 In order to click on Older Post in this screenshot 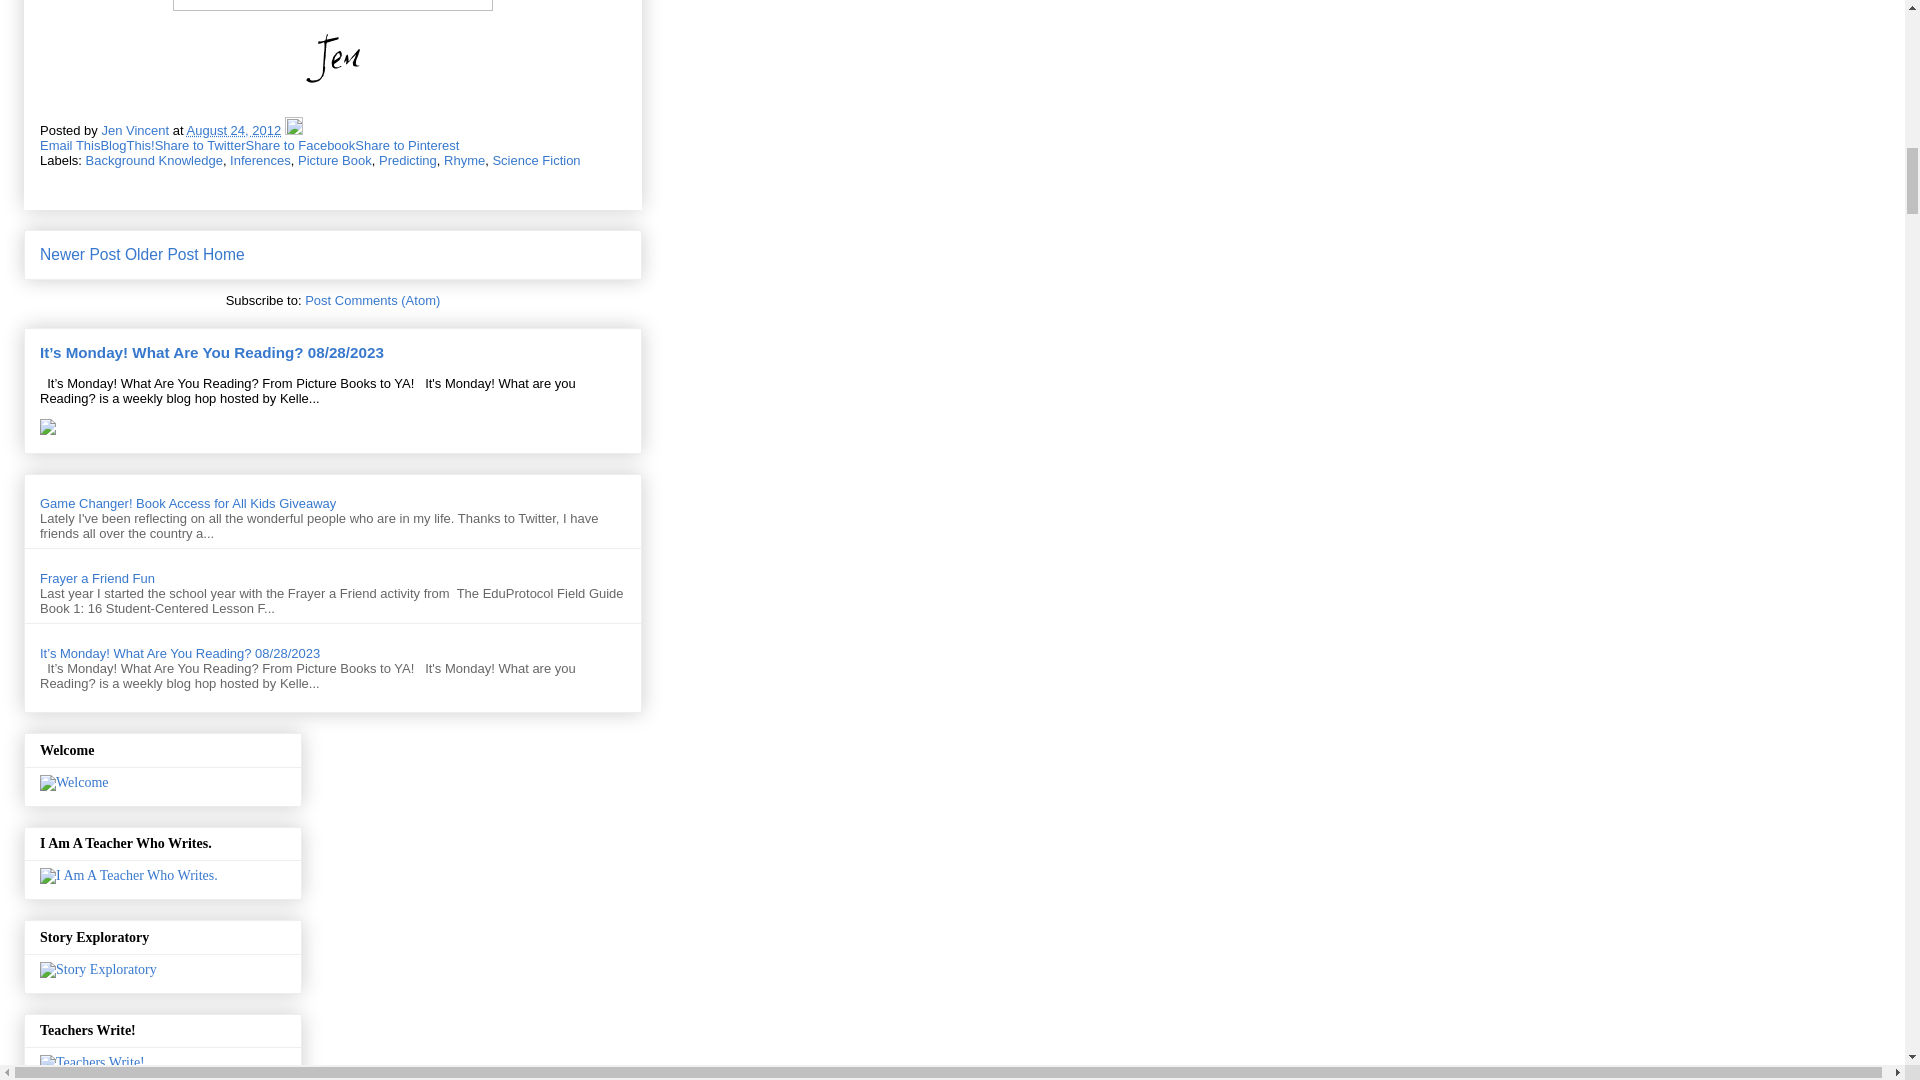, I will do `click(162, 254)`.